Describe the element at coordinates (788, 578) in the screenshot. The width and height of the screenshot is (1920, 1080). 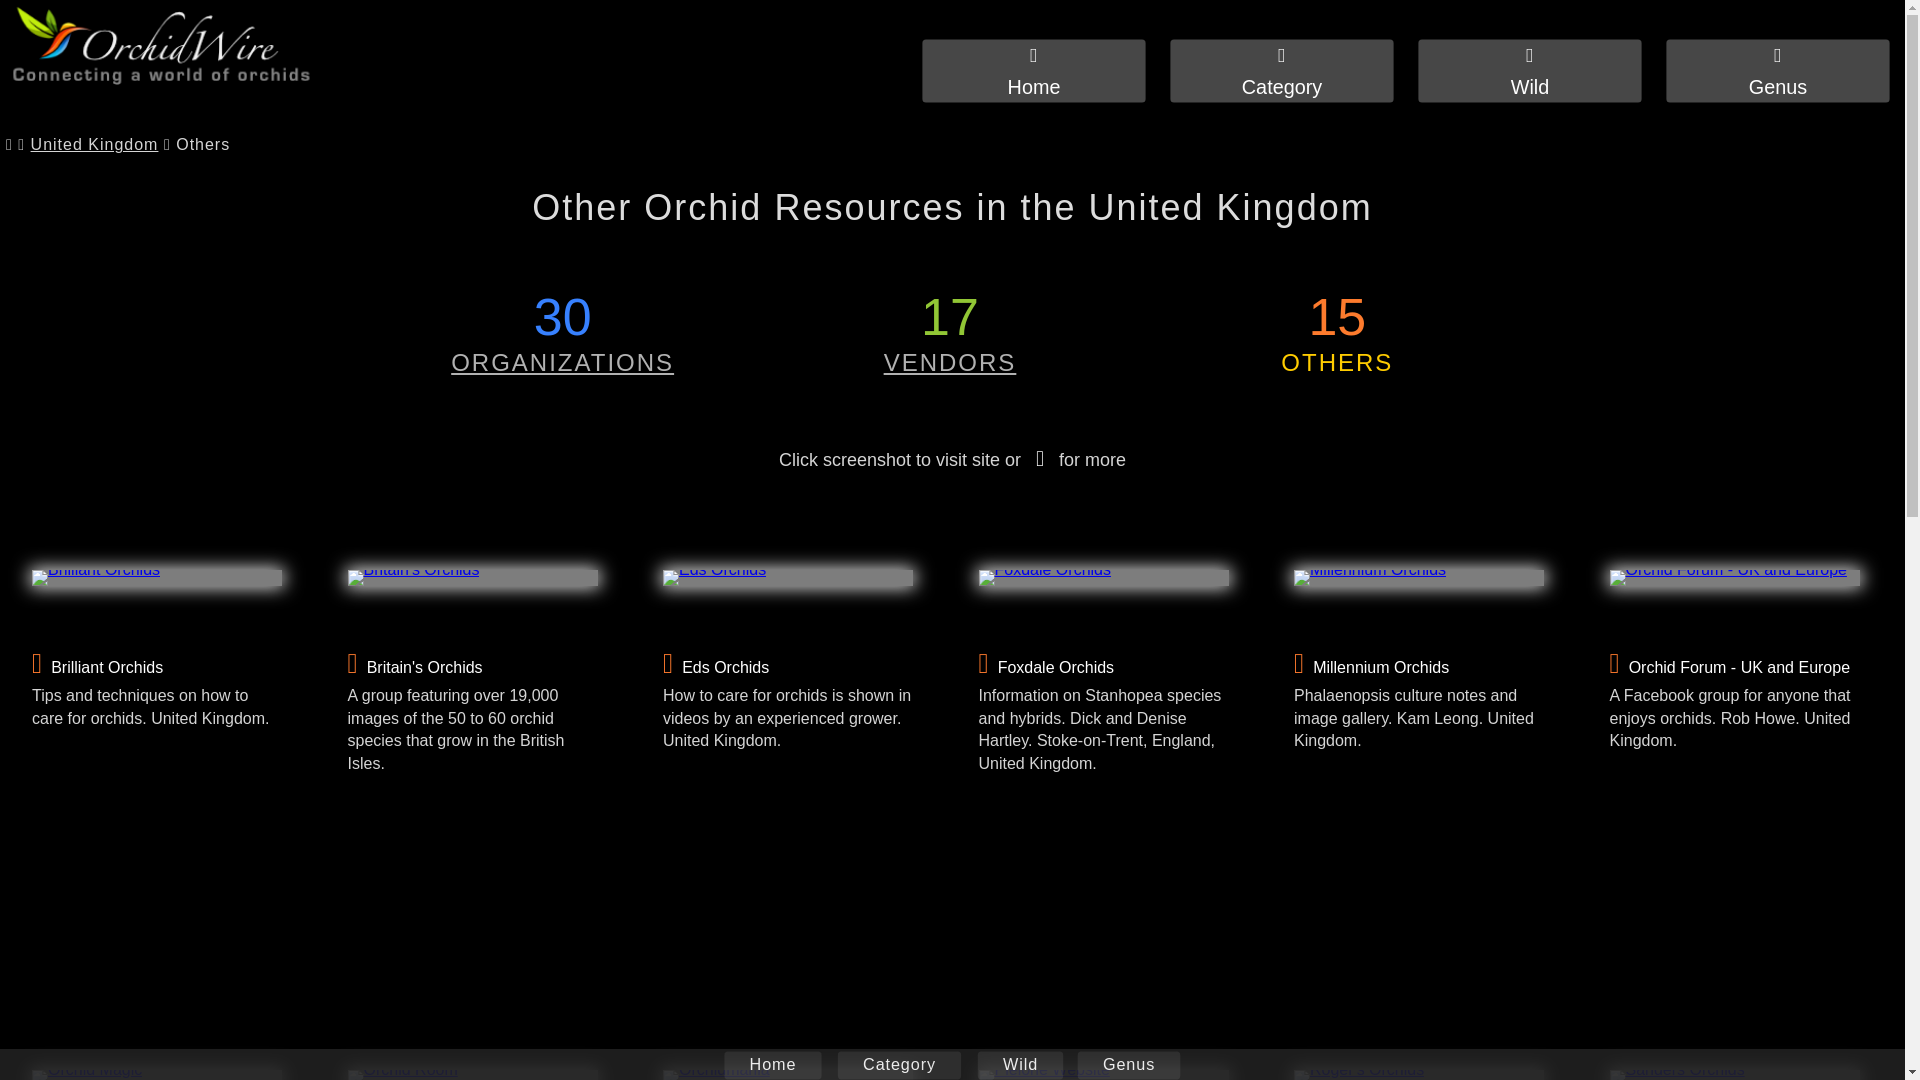
I see `Go to Eds Orchids` at that location.